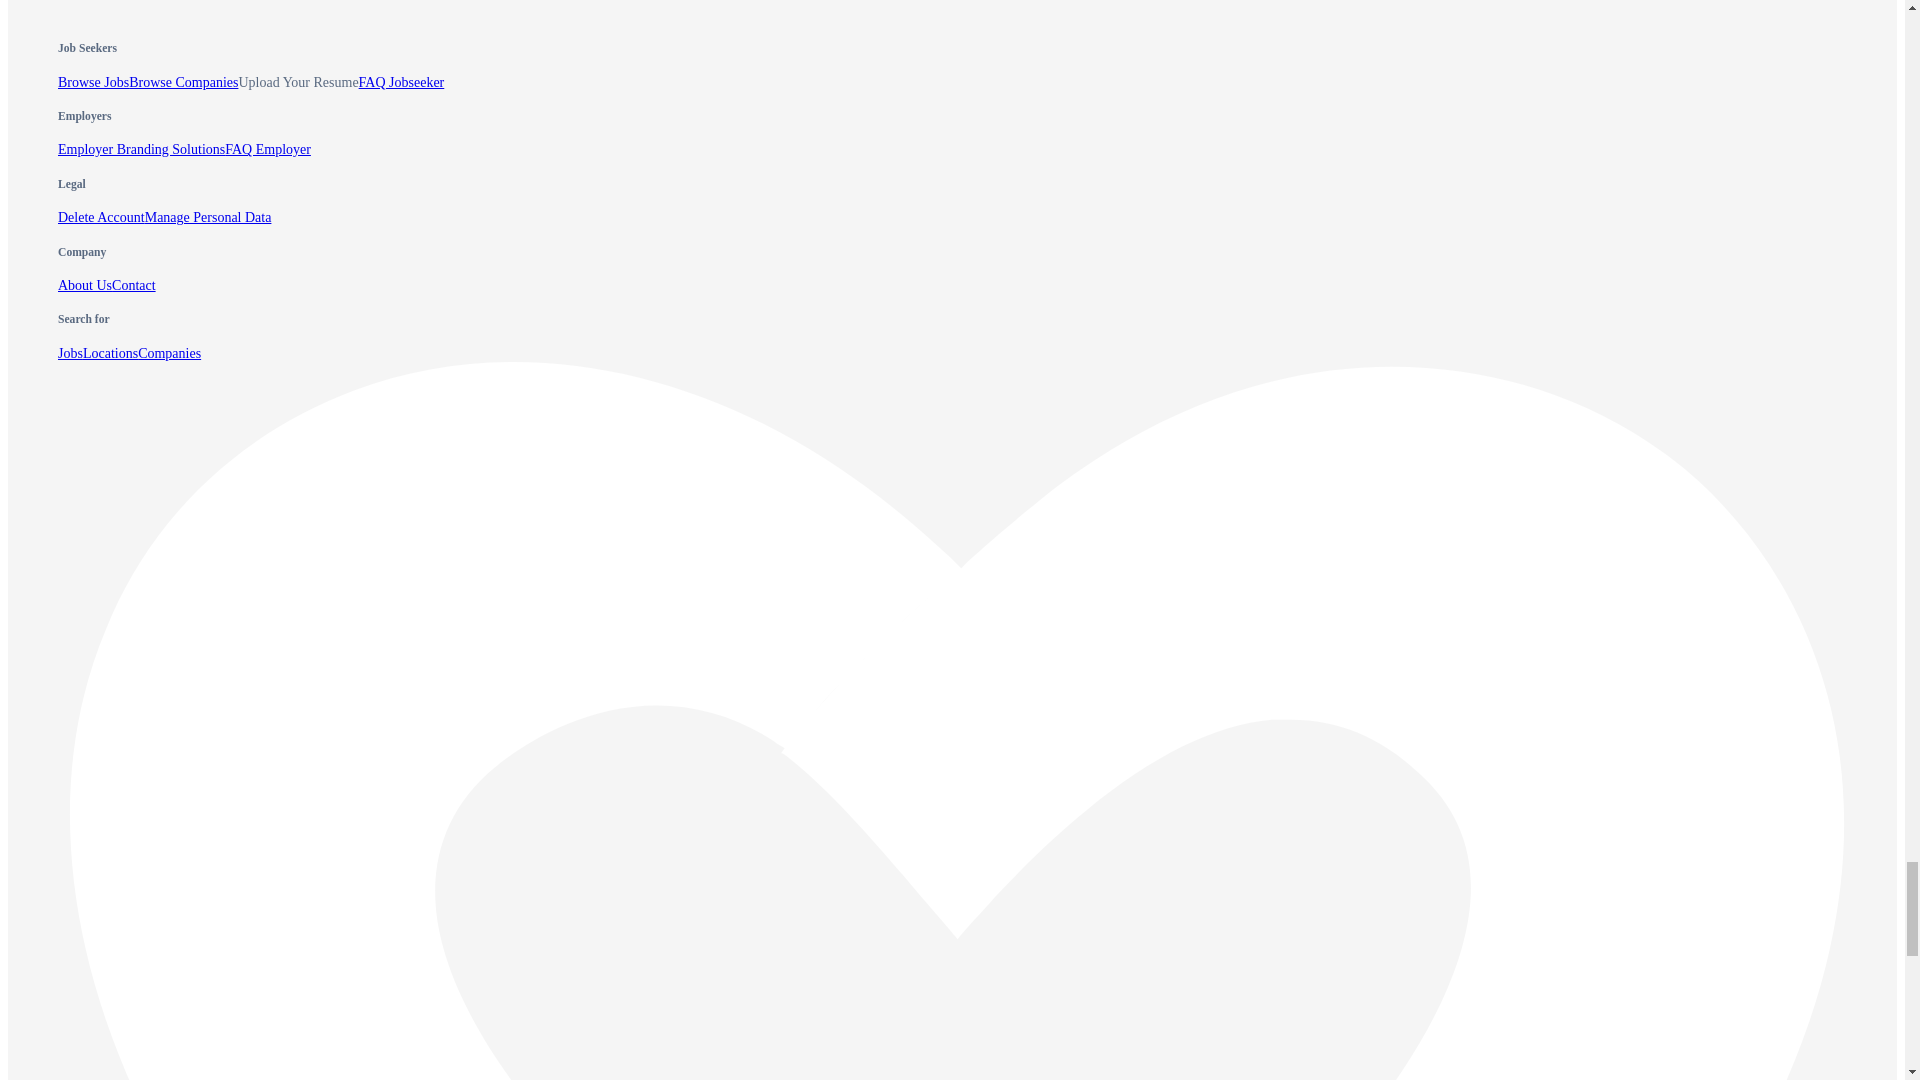 This screenshot has height=1080, width=1920. I want to click on Upload Your Resume, so click(298, 82).